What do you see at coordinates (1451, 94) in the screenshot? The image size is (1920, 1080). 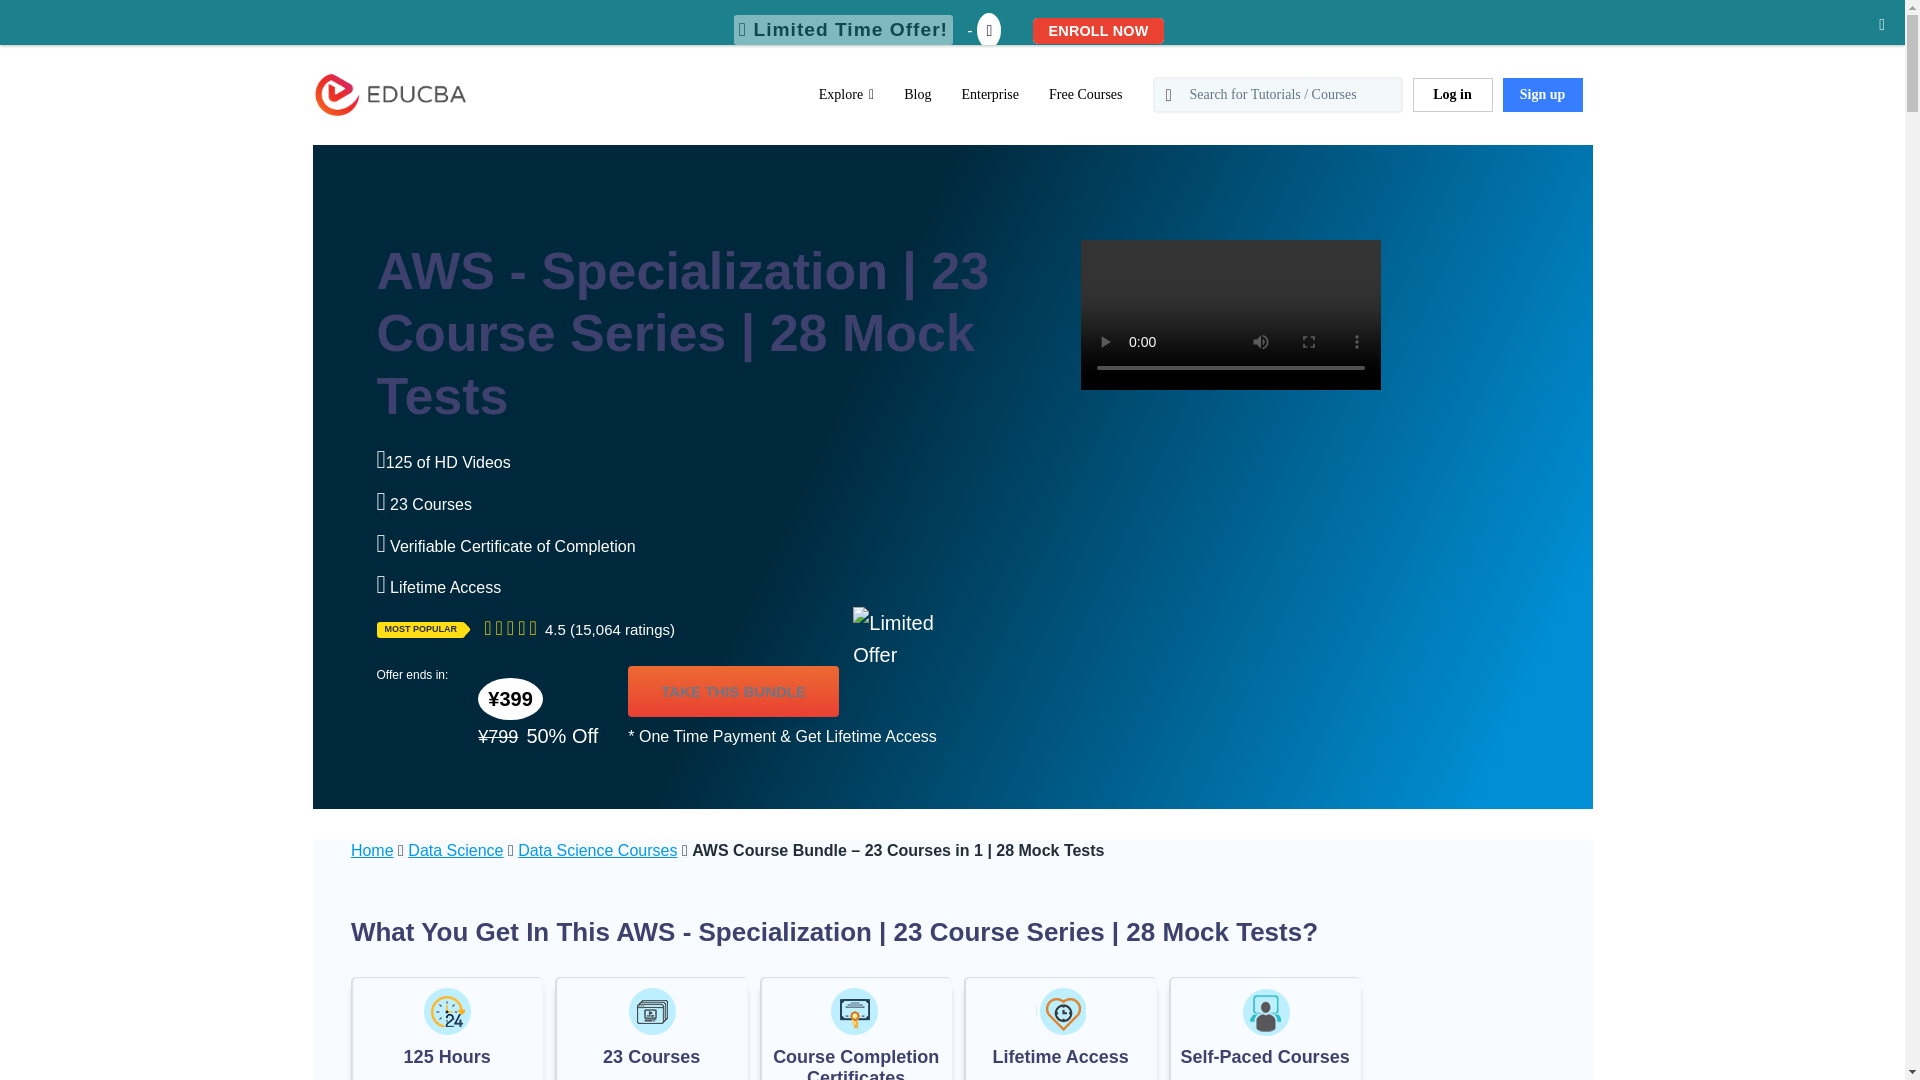 I see `Log in` at bounding box center [1451, 94].